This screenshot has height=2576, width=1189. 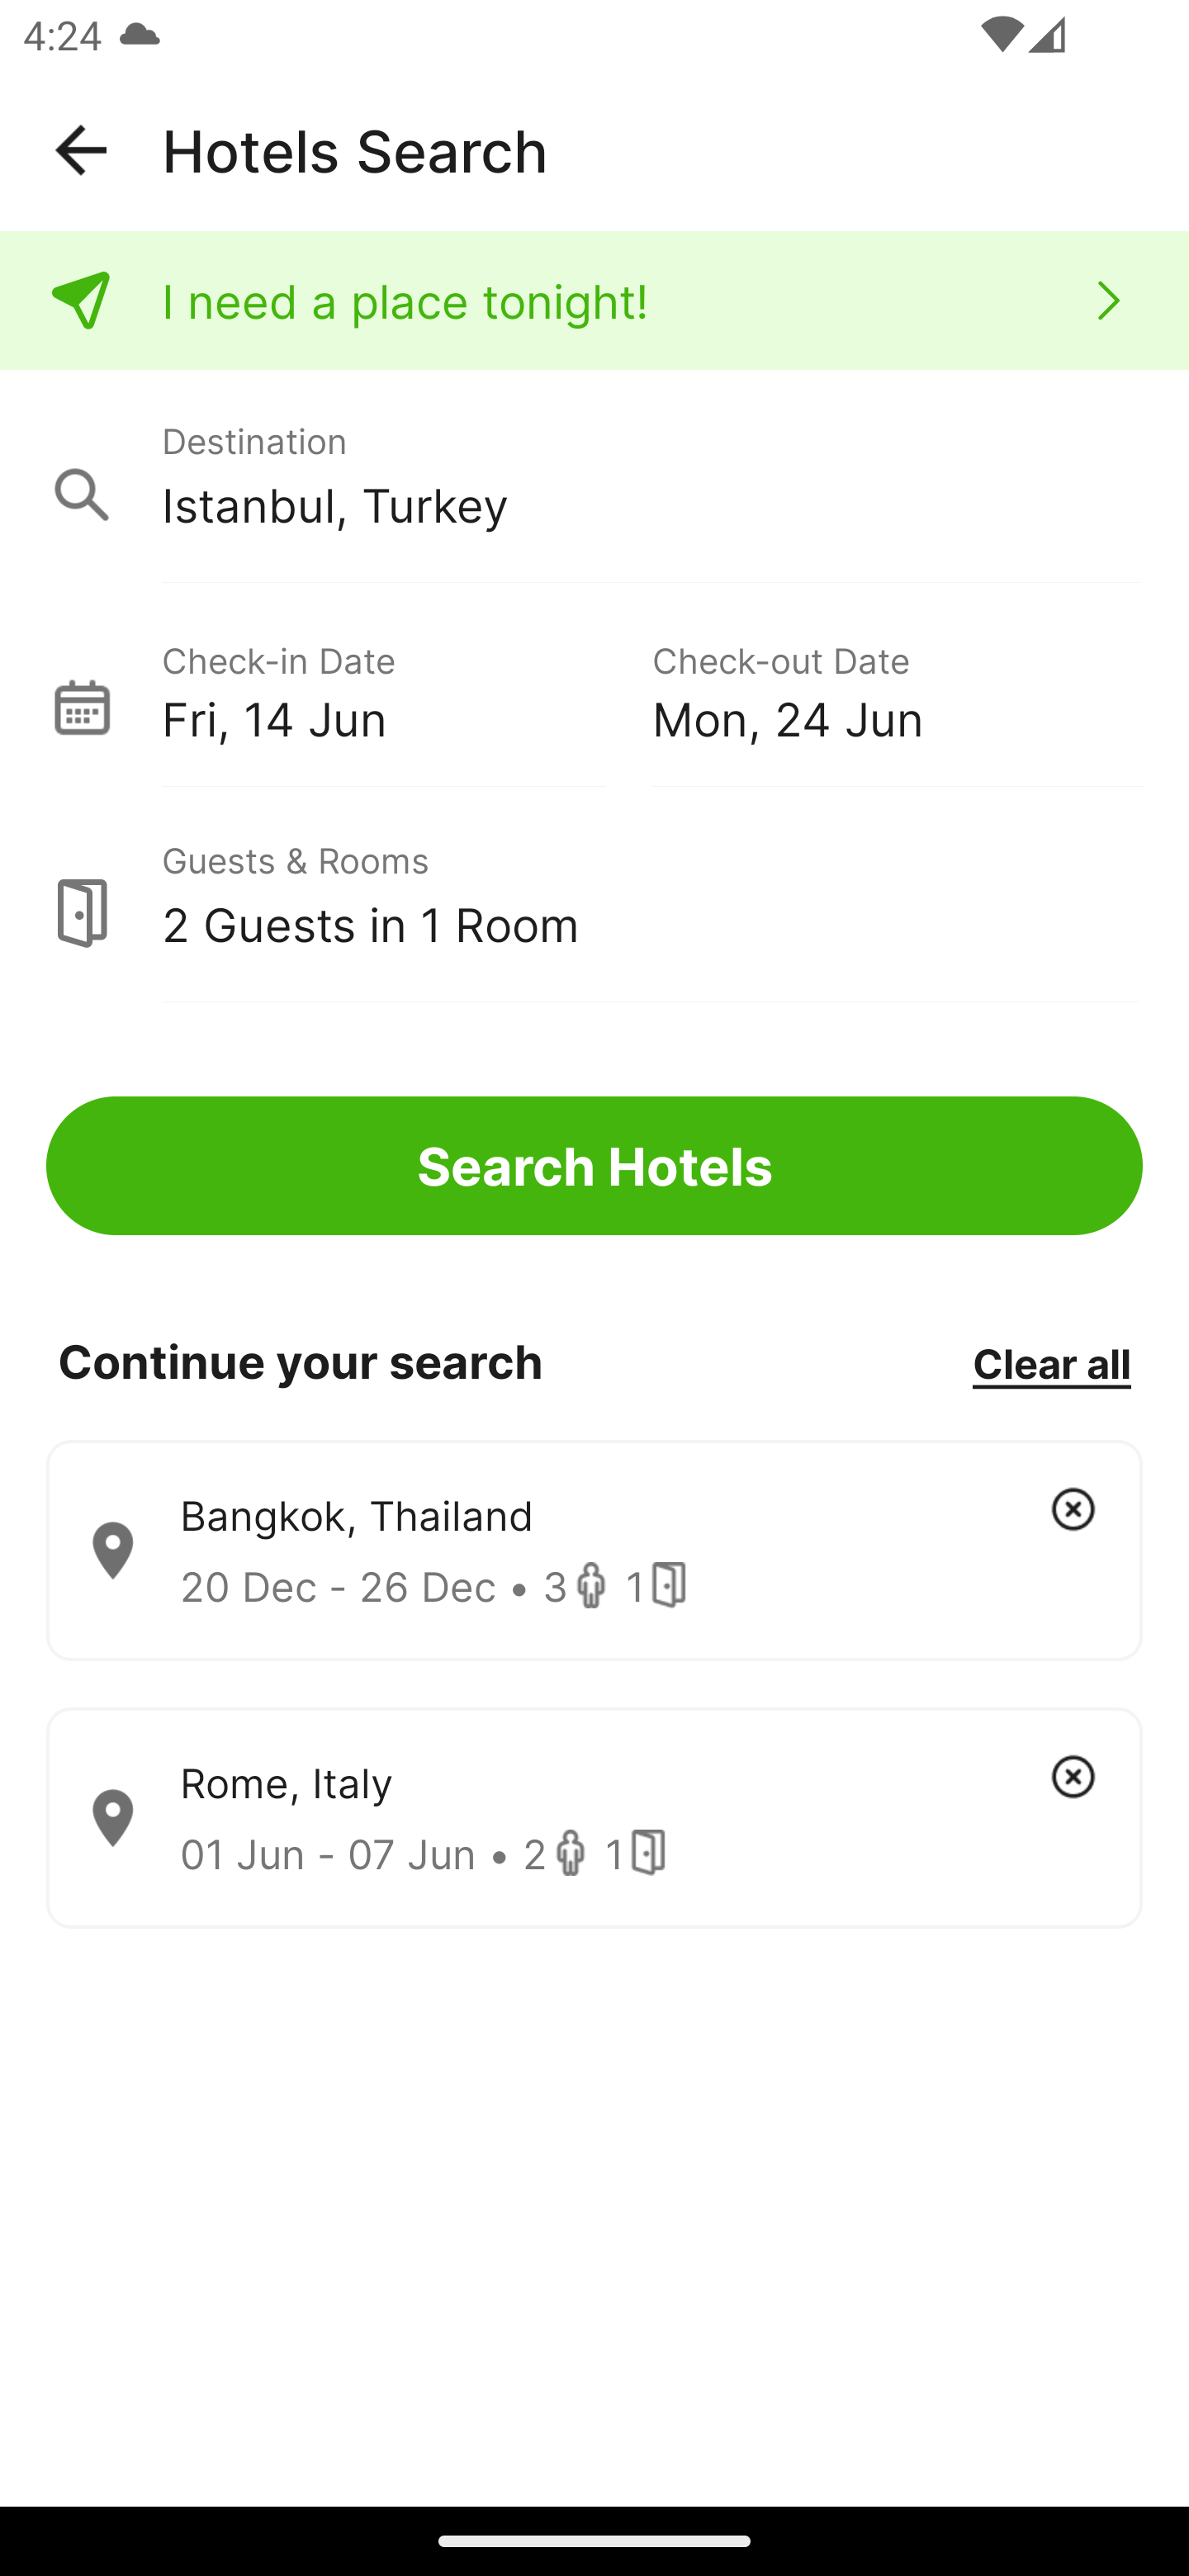 What do you see at coordinates (1051, 1362) in the screenshot?
I see `Clear all` at bounding box center [1051, 1362].